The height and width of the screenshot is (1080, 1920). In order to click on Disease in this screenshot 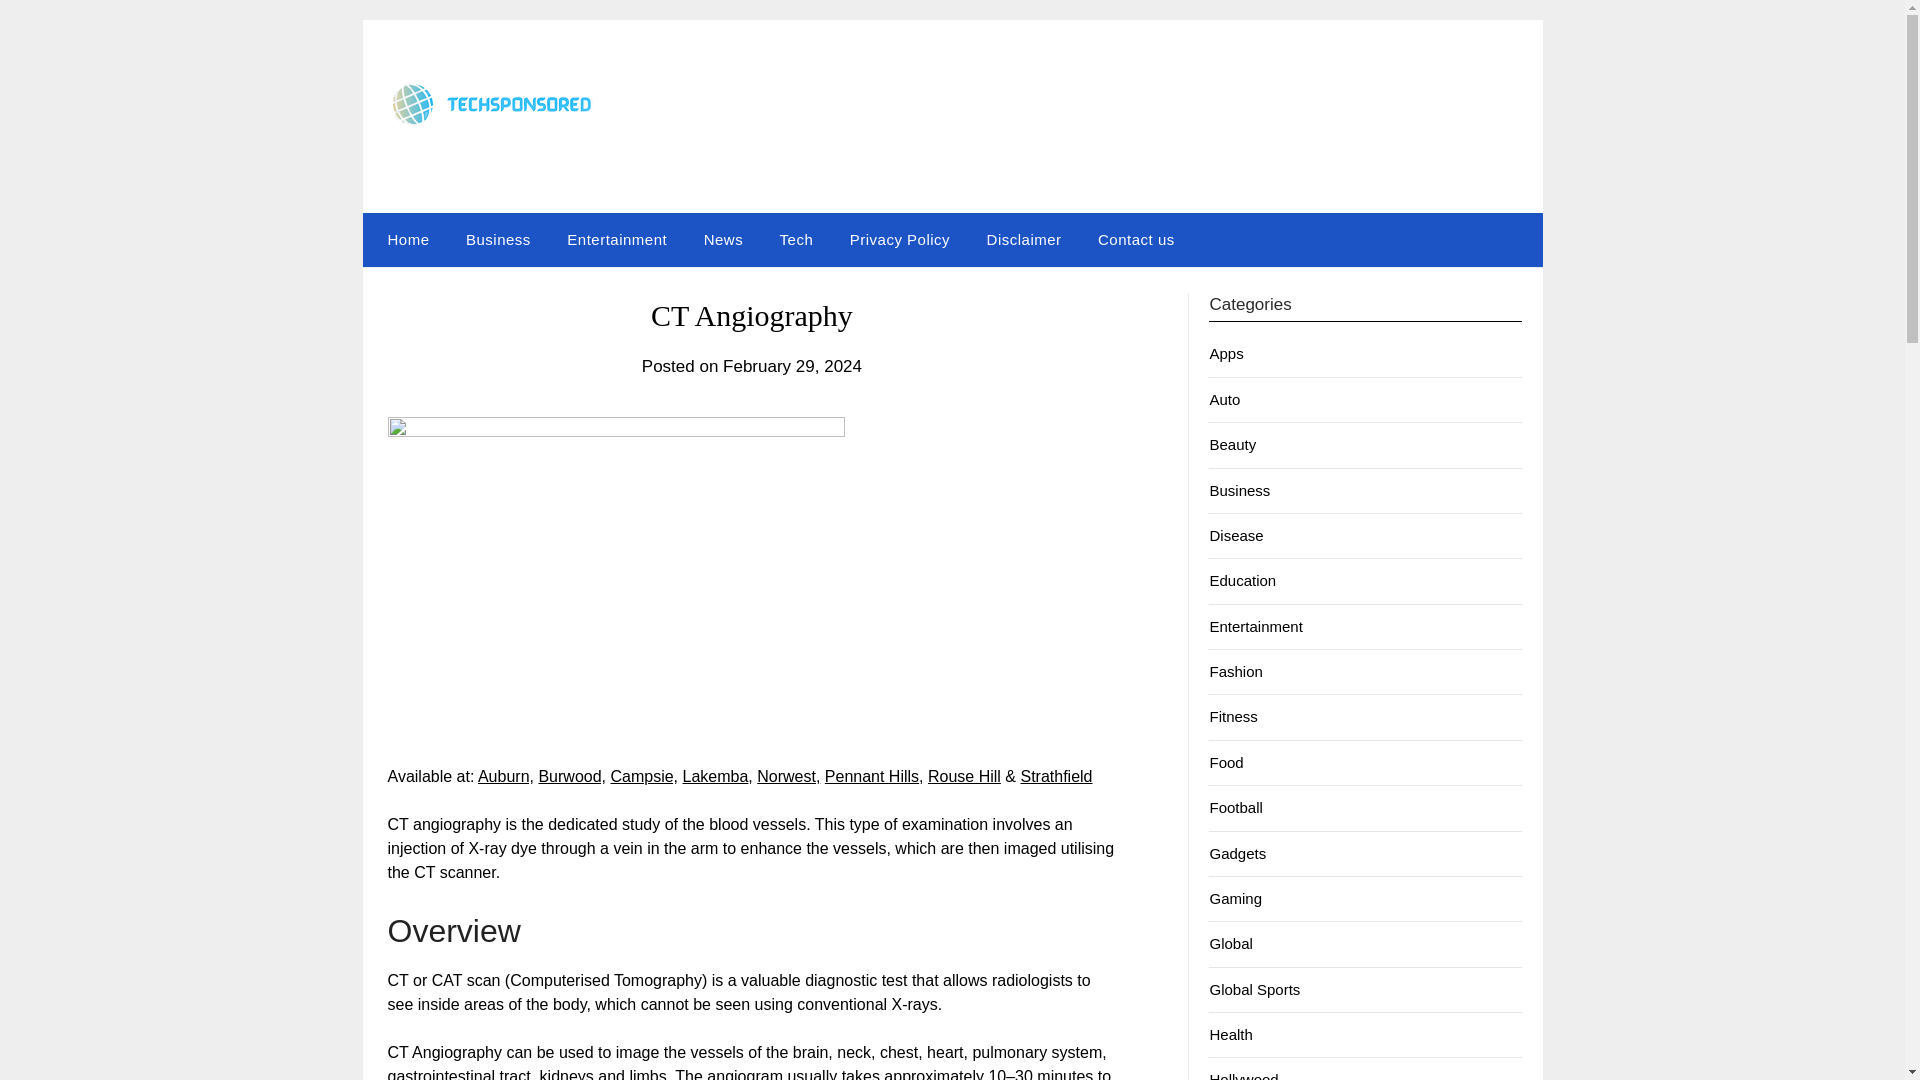, I will do `click(1236, 536)`.